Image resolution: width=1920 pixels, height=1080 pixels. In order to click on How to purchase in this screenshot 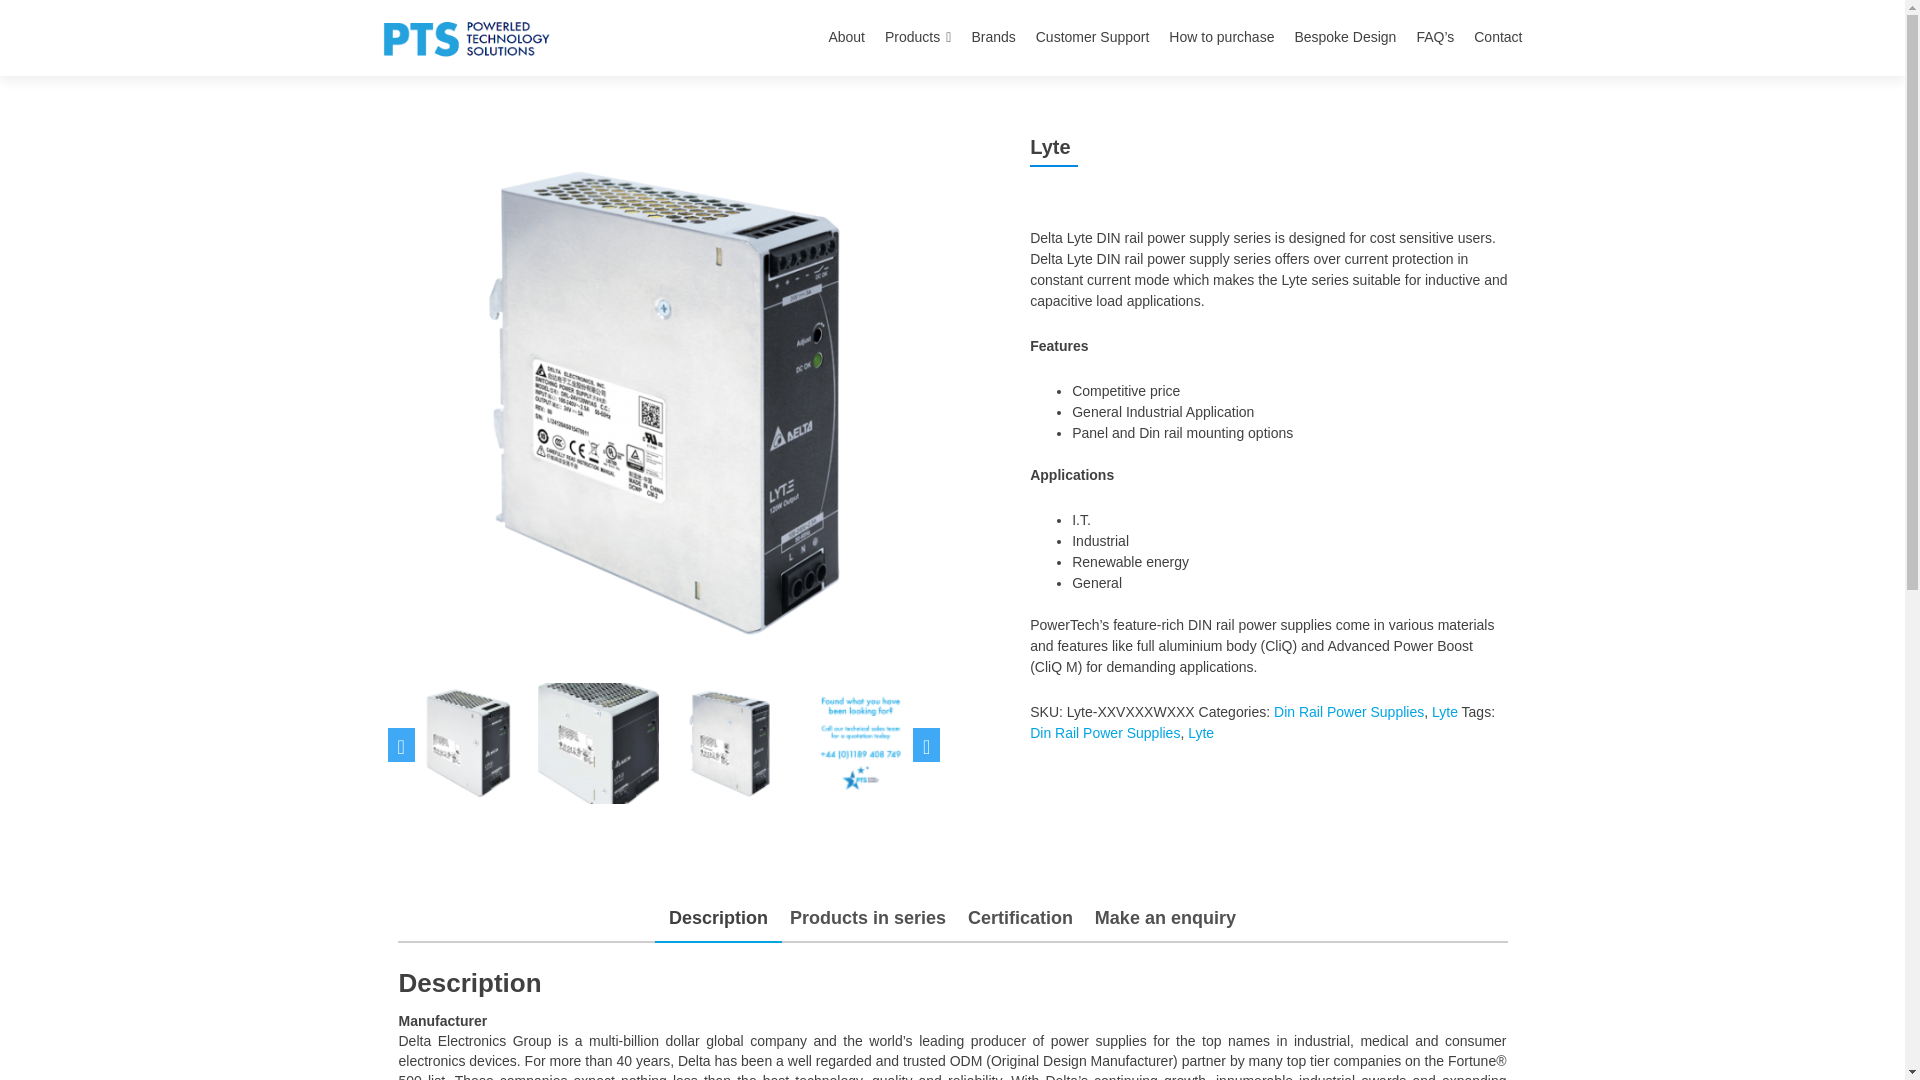, I will do `click(1222, 38)`.